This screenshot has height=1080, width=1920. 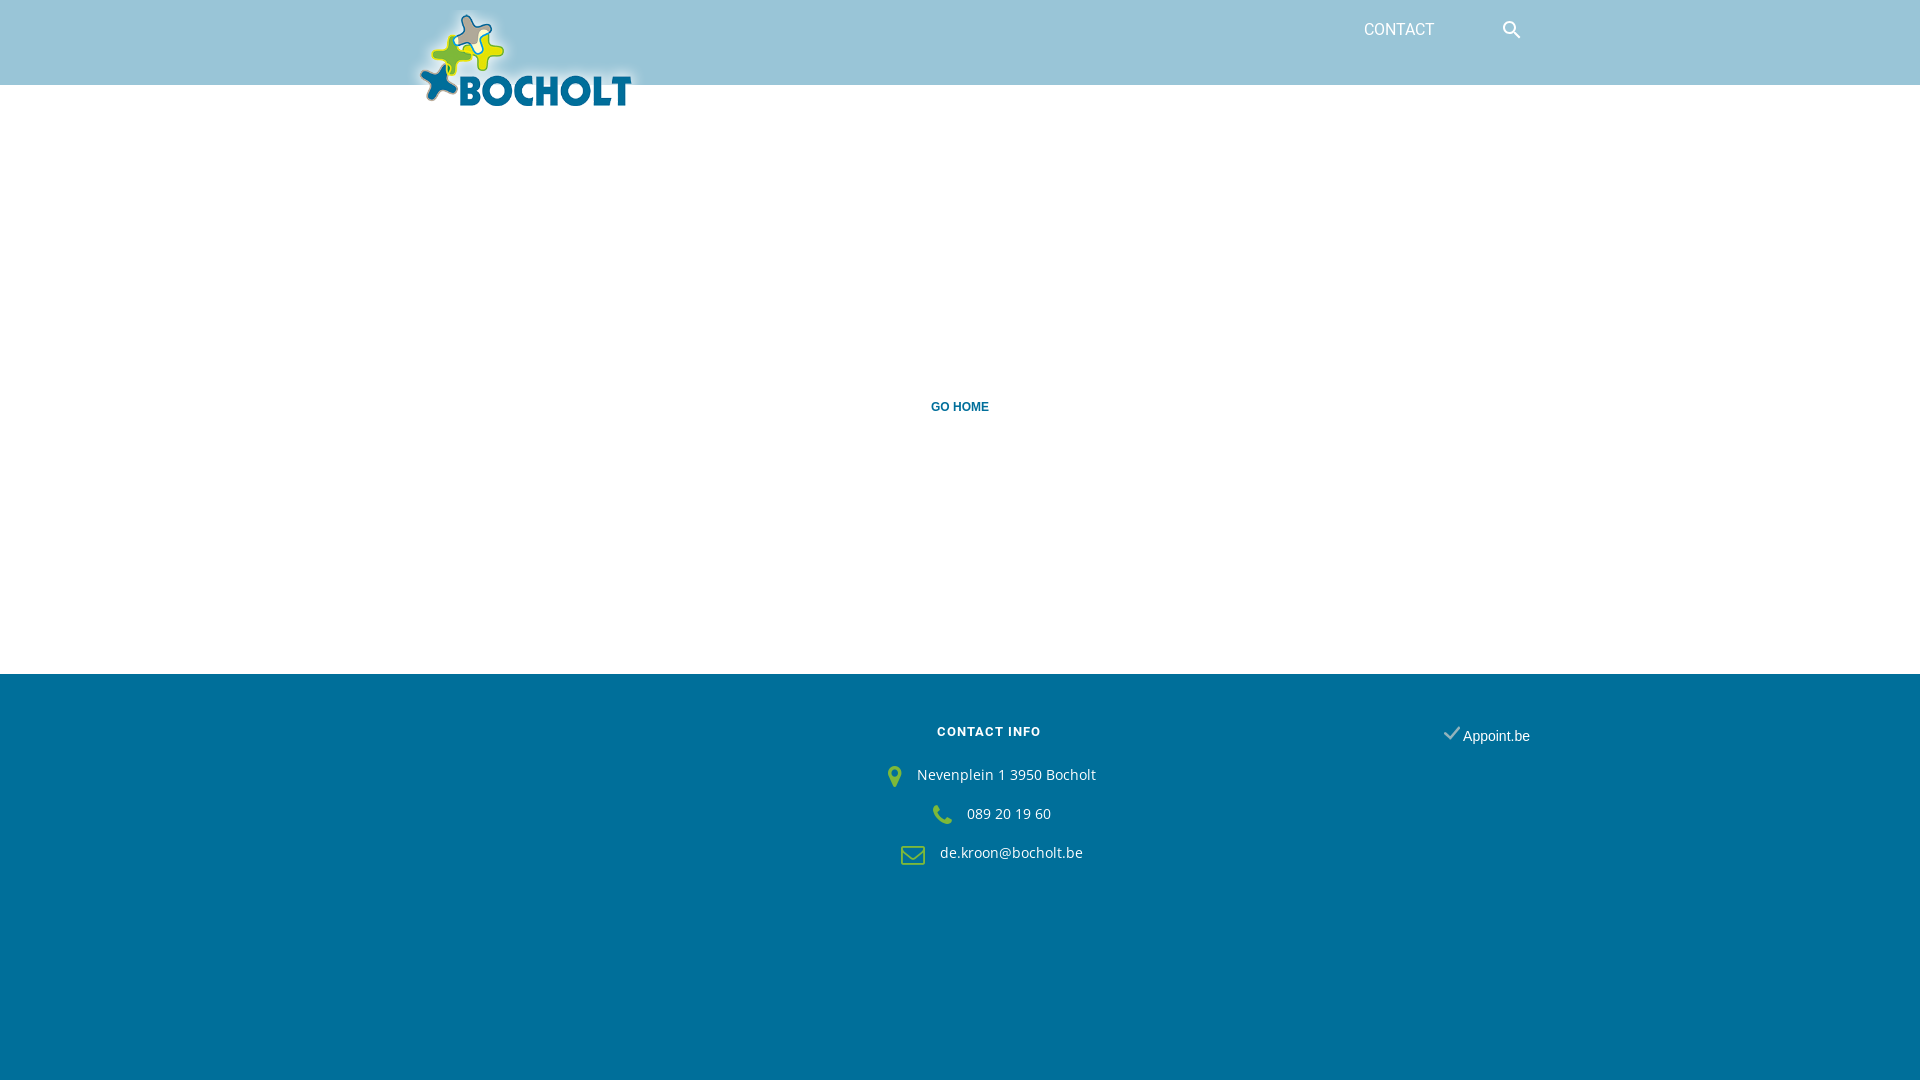 I want to click on GO HOME, so click(x=960, y=406).